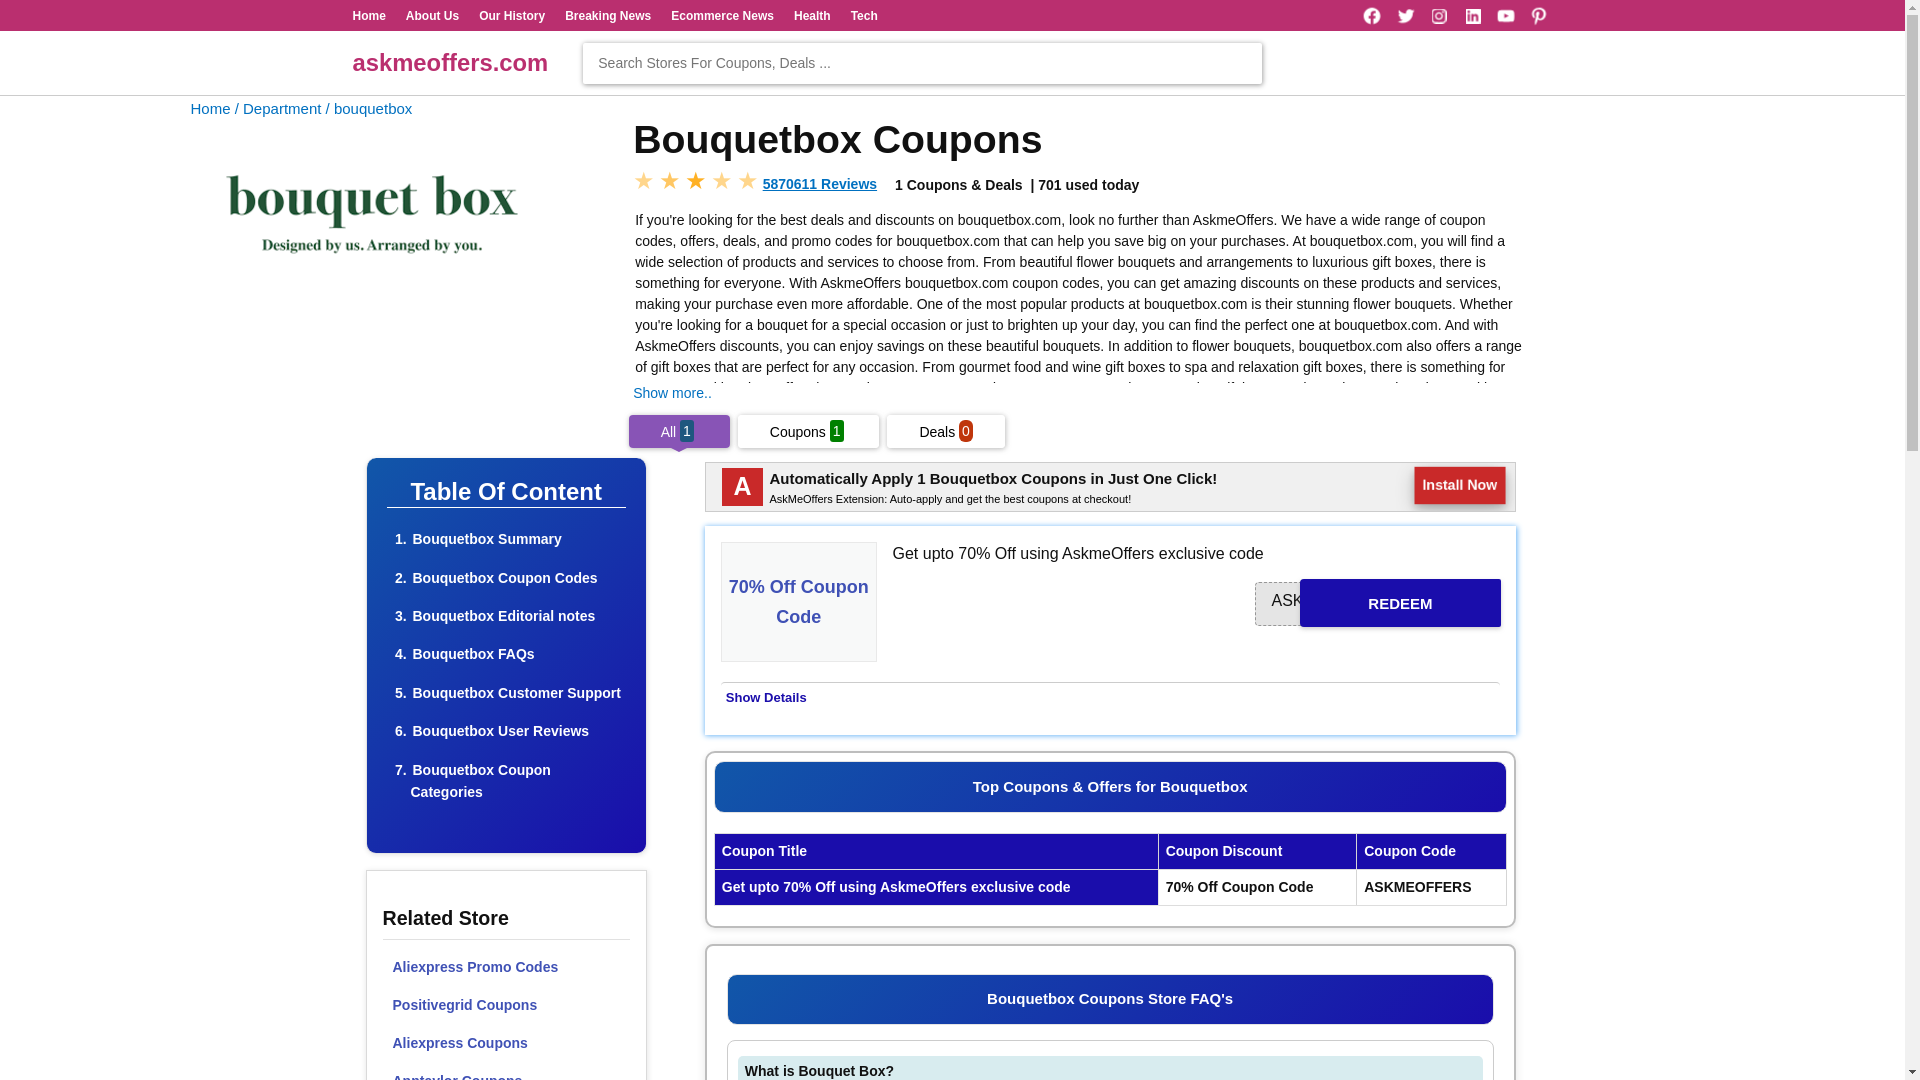 The width and height of the screenshot is (1920, 1080). Describe the element at coordinates (449, 62) in the screenshot. I see `AskMeOffers - Best Deals and Coupons` at that location.